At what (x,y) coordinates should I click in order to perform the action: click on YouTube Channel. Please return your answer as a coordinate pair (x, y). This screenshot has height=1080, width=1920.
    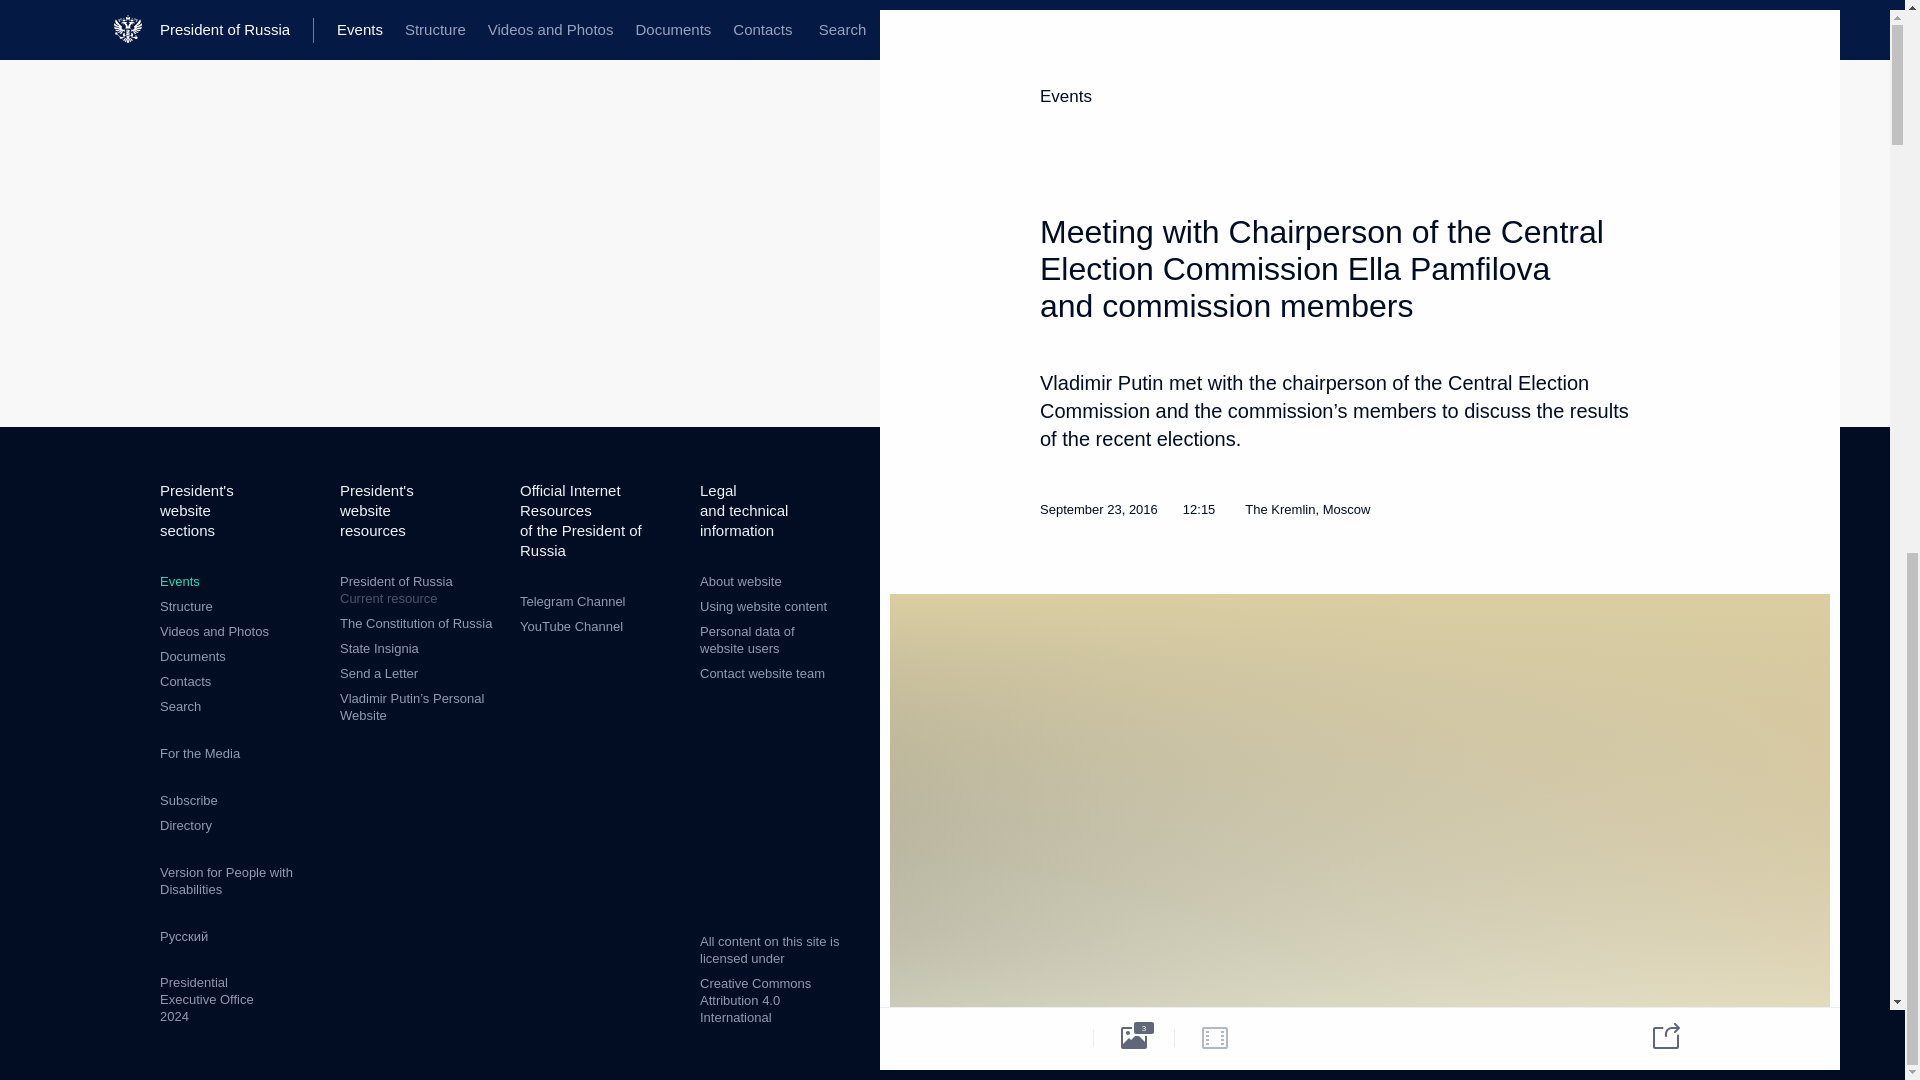
    Looking at the image, I should click on (571, 626).